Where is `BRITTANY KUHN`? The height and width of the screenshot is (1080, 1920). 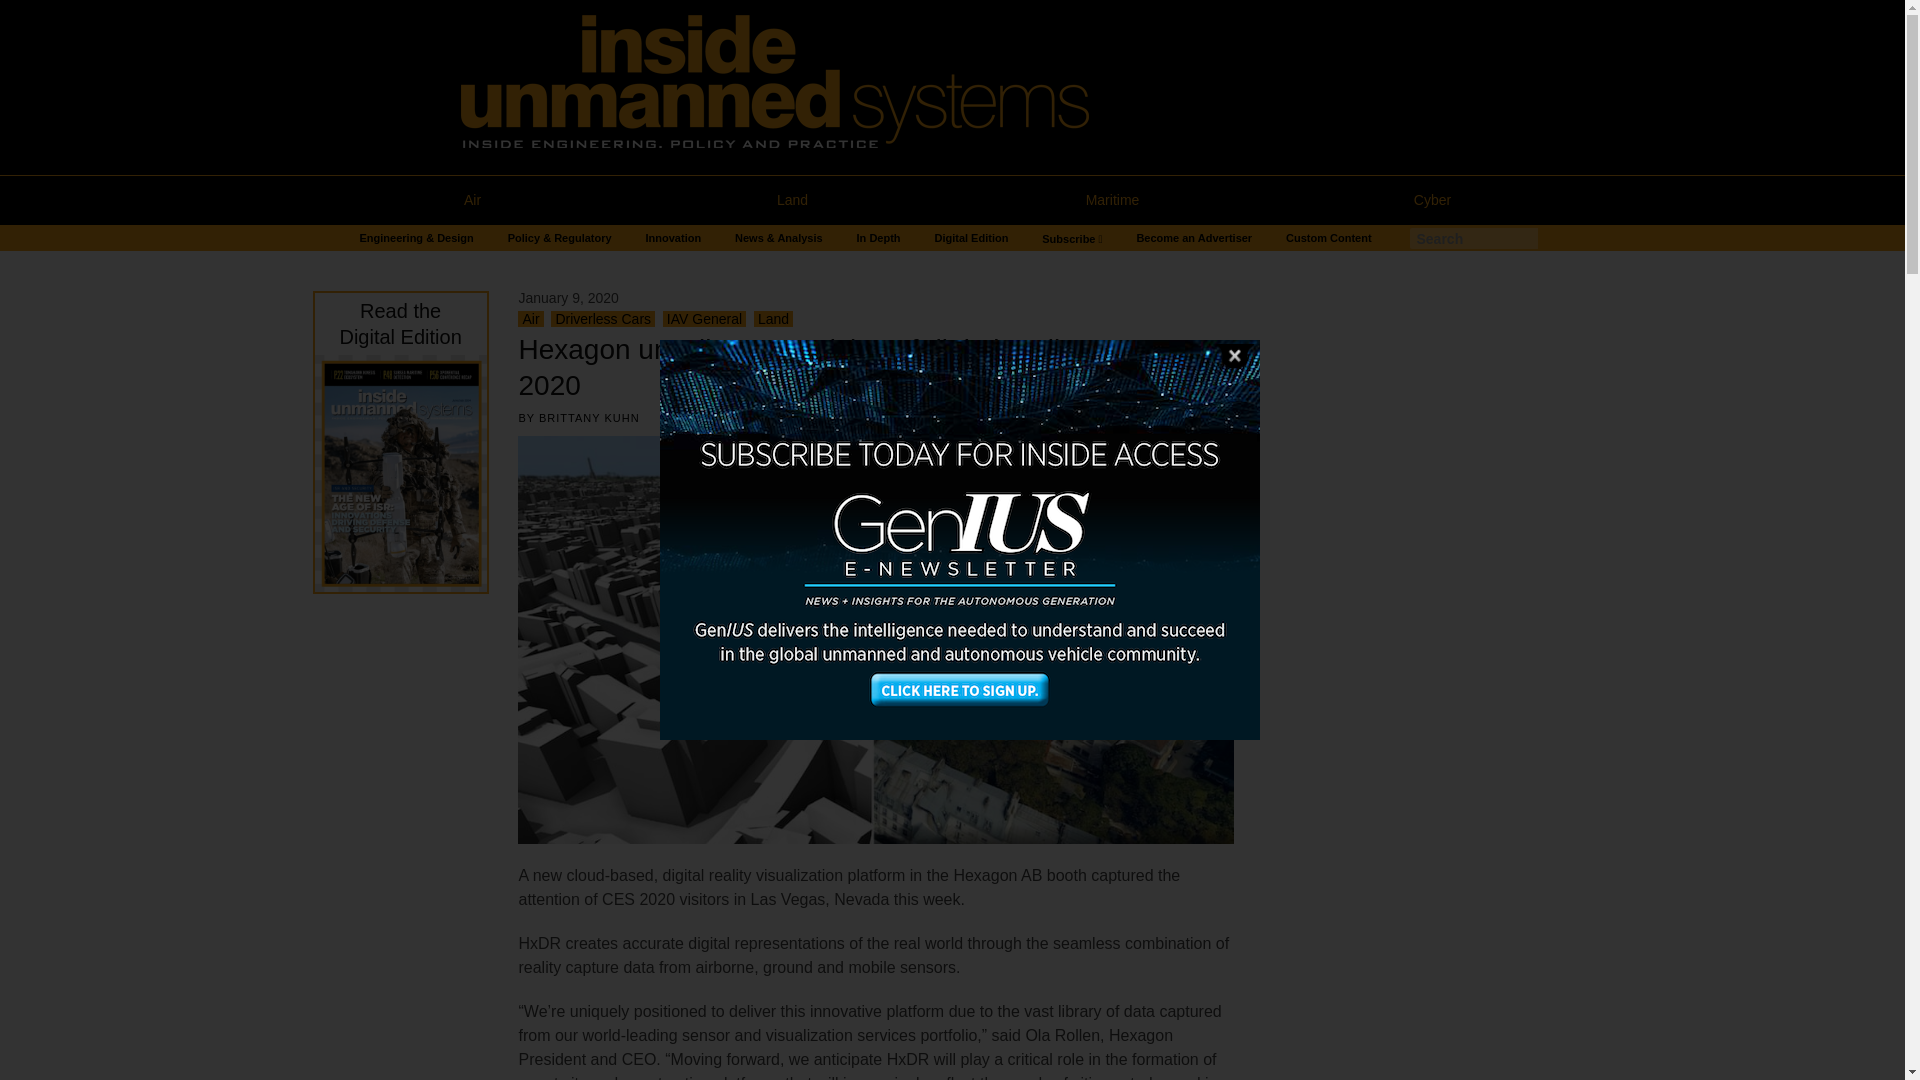
BRITTANY KUHN is located at coordinates (589, 418).